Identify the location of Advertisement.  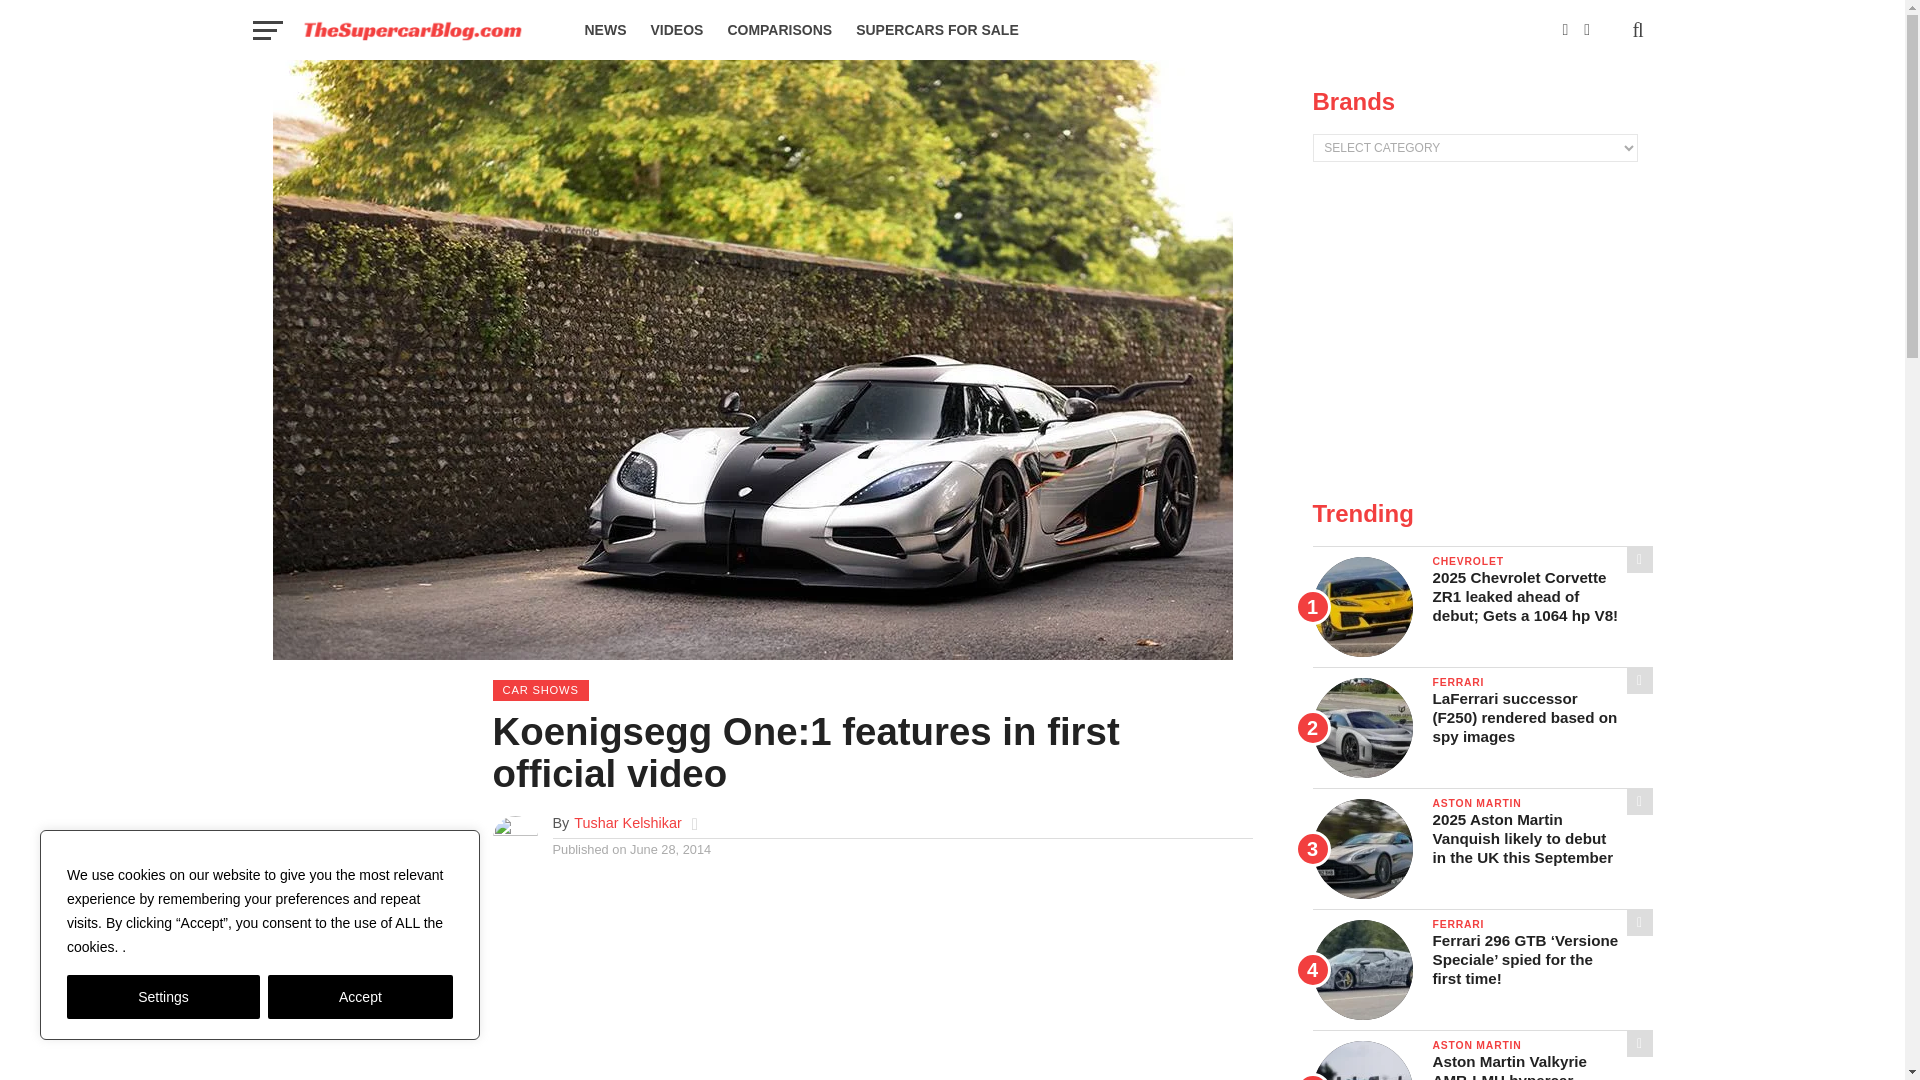
(1481, 332).